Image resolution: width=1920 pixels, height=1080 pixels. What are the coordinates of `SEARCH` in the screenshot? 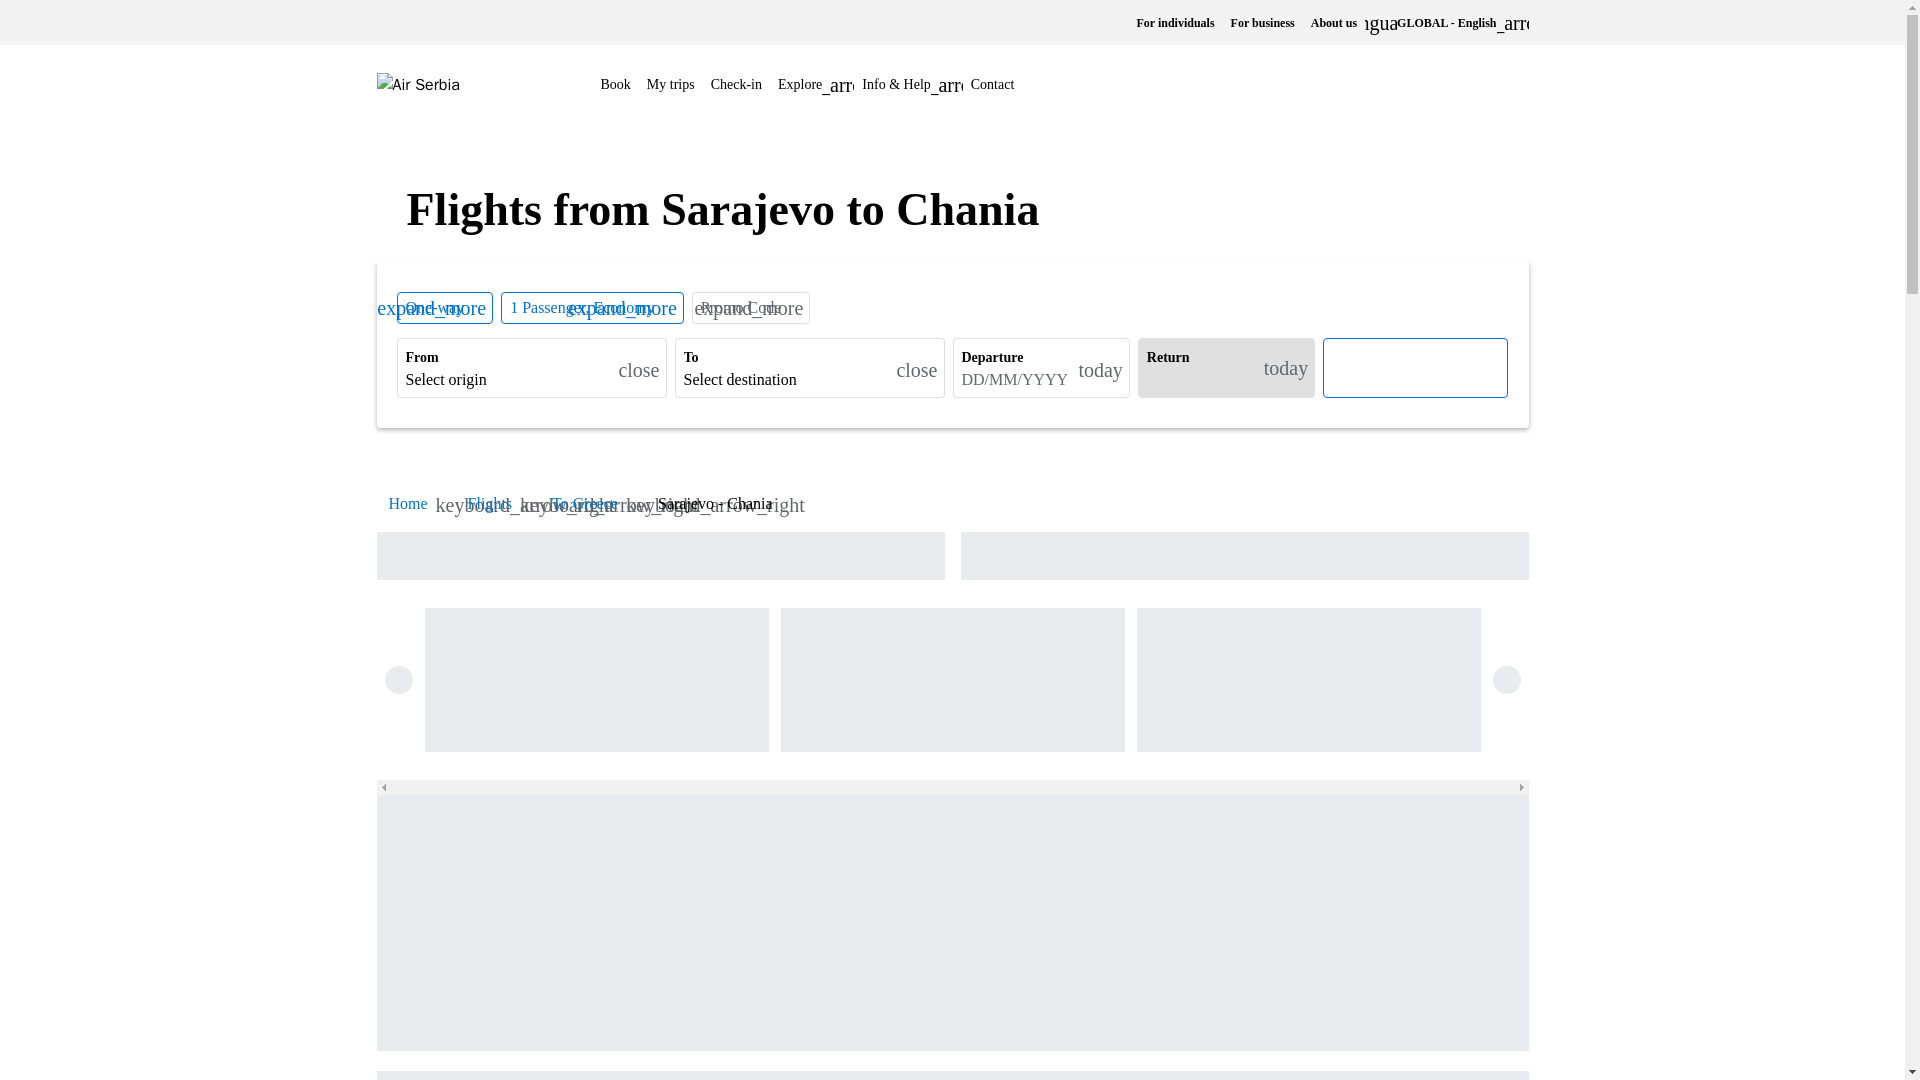 It's located at (1414, 368).